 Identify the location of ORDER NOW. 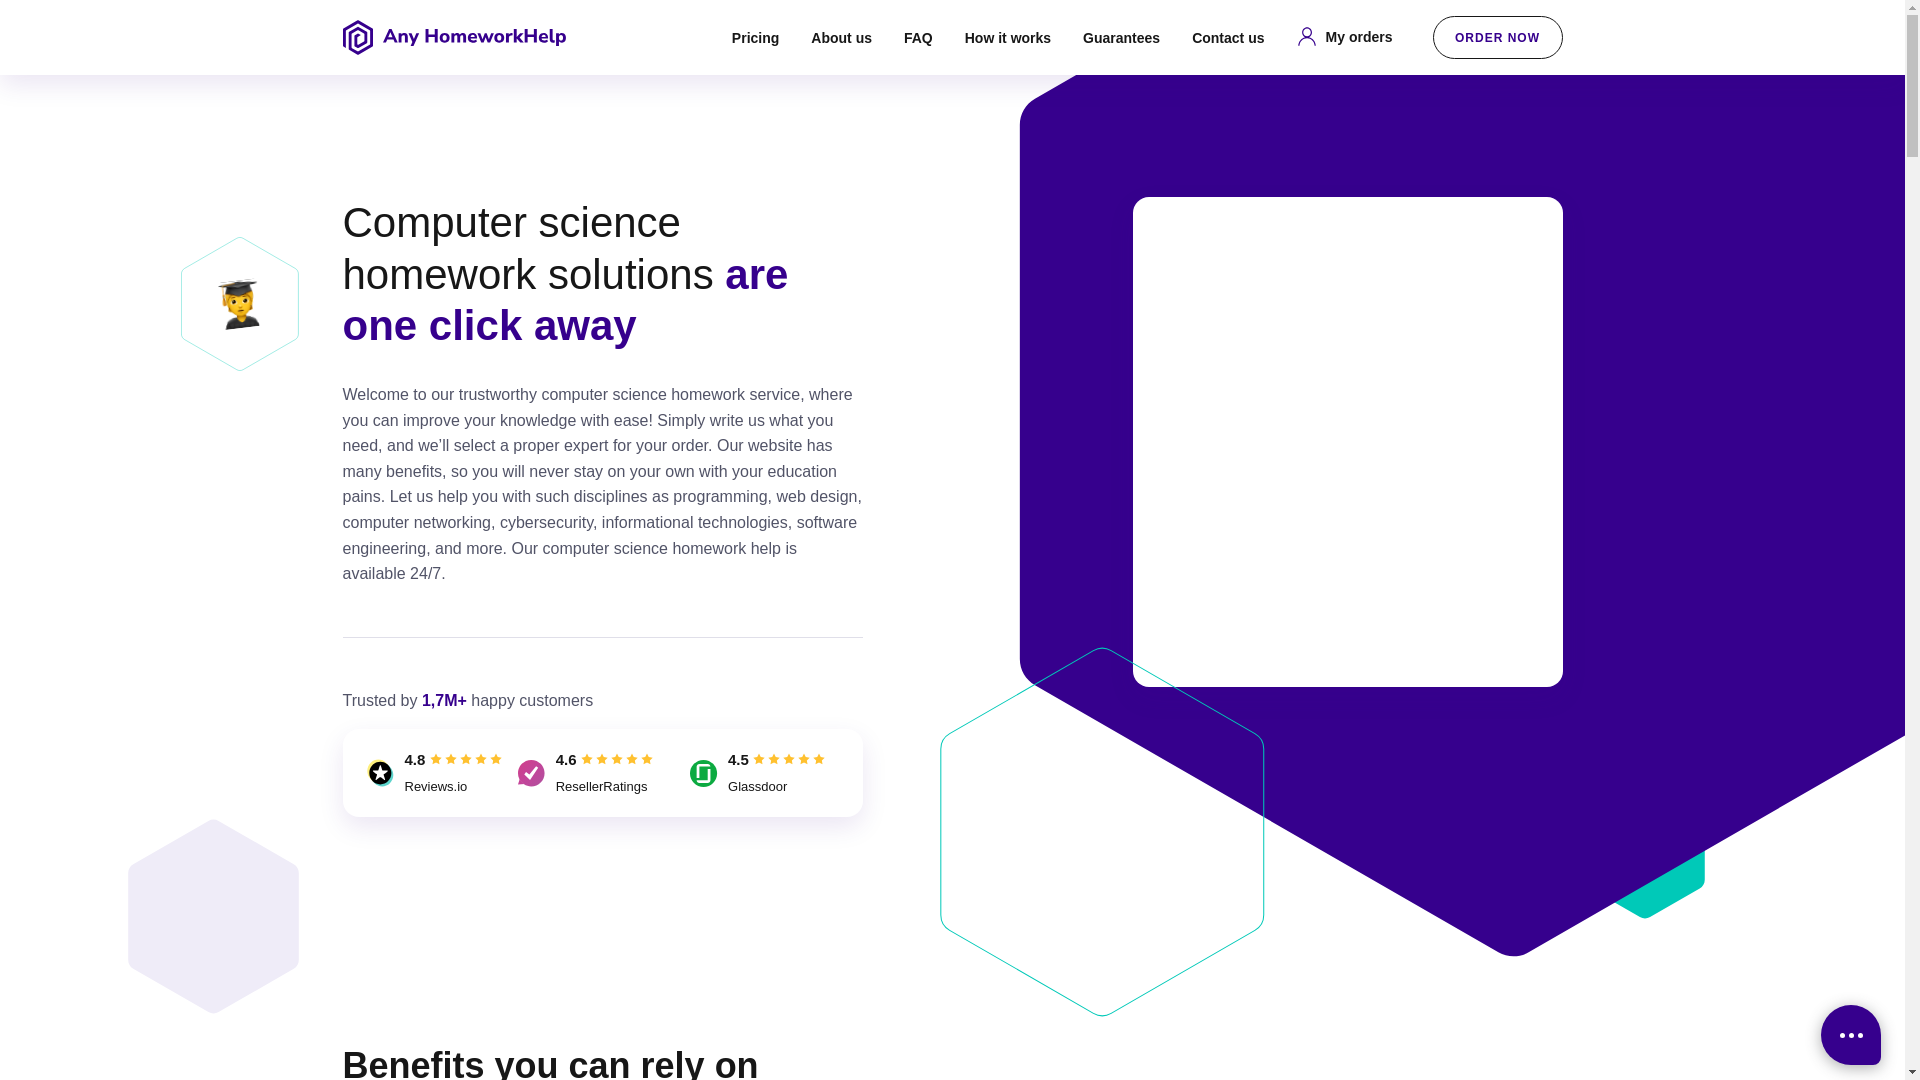
(1497, 38).